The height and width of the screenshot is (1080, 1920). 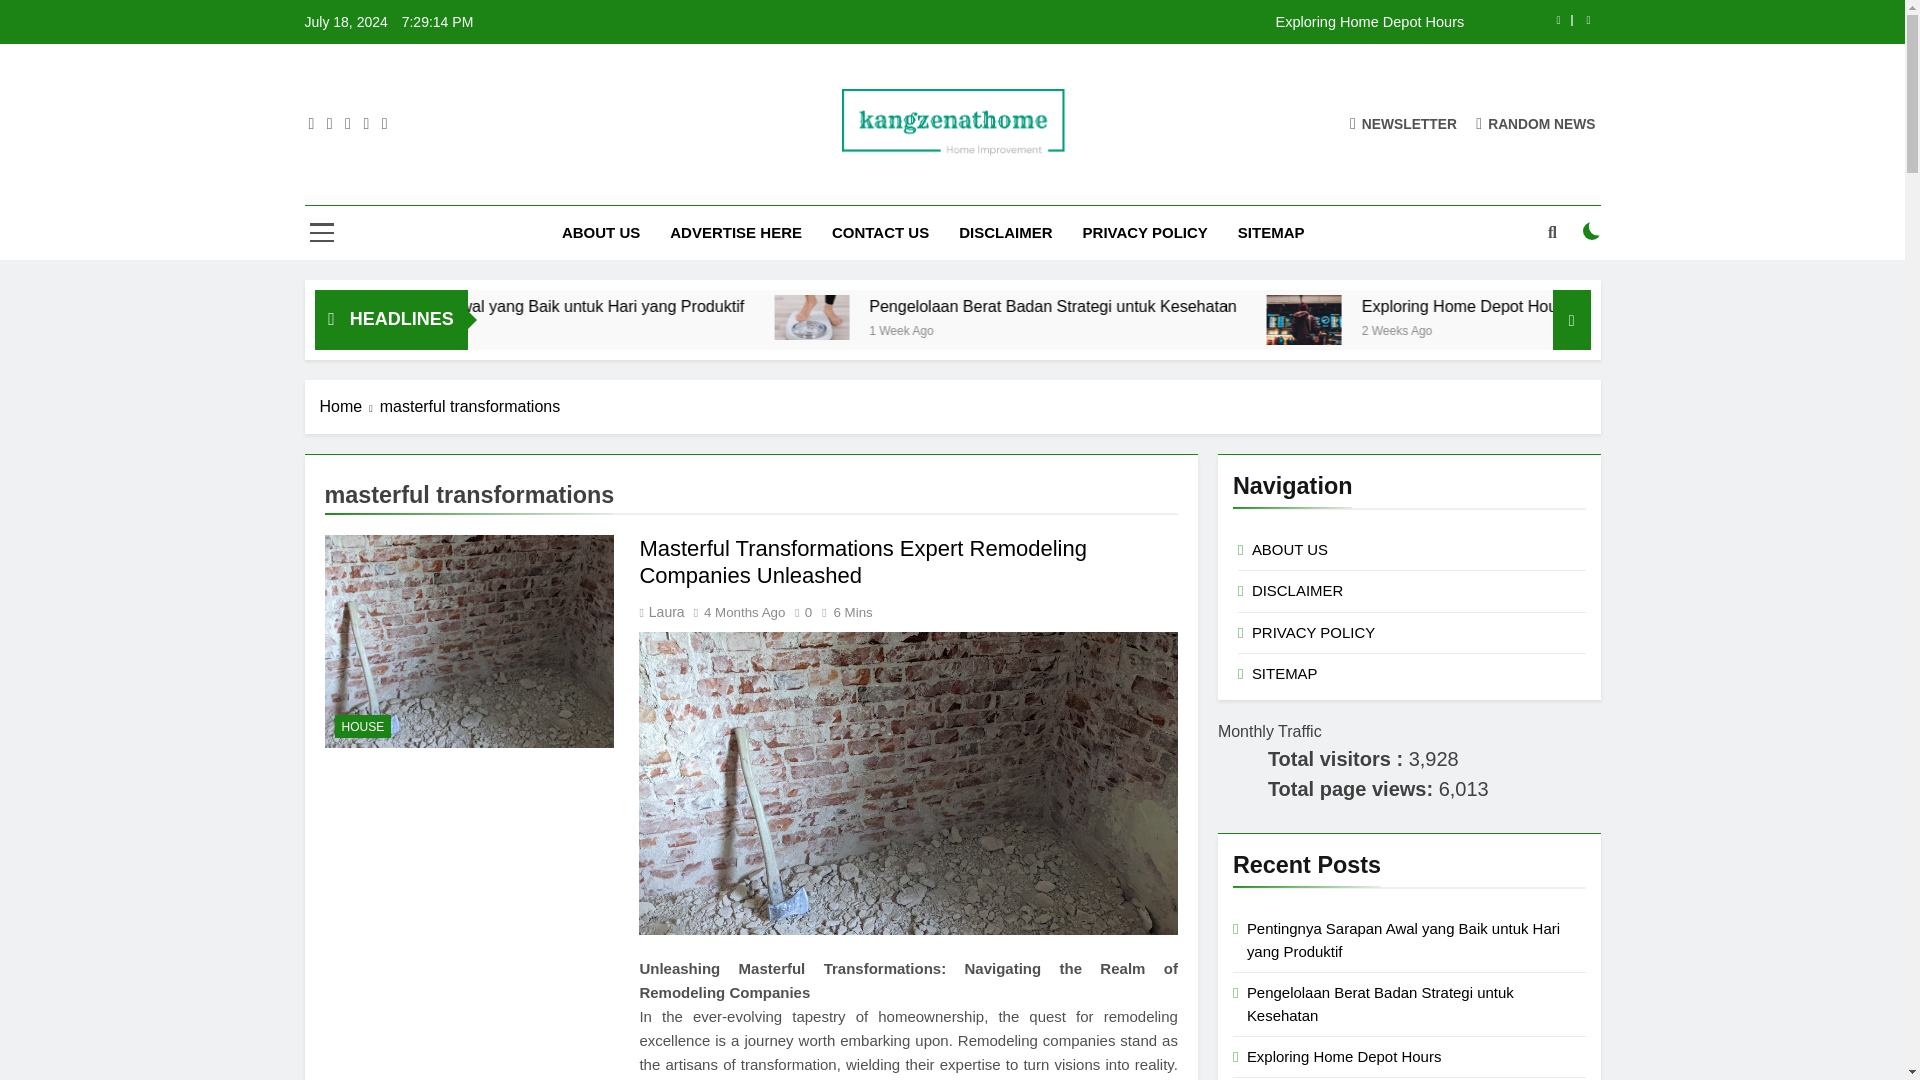 I want to click on ADVERTISE HERE, so click(x=736, y=233).